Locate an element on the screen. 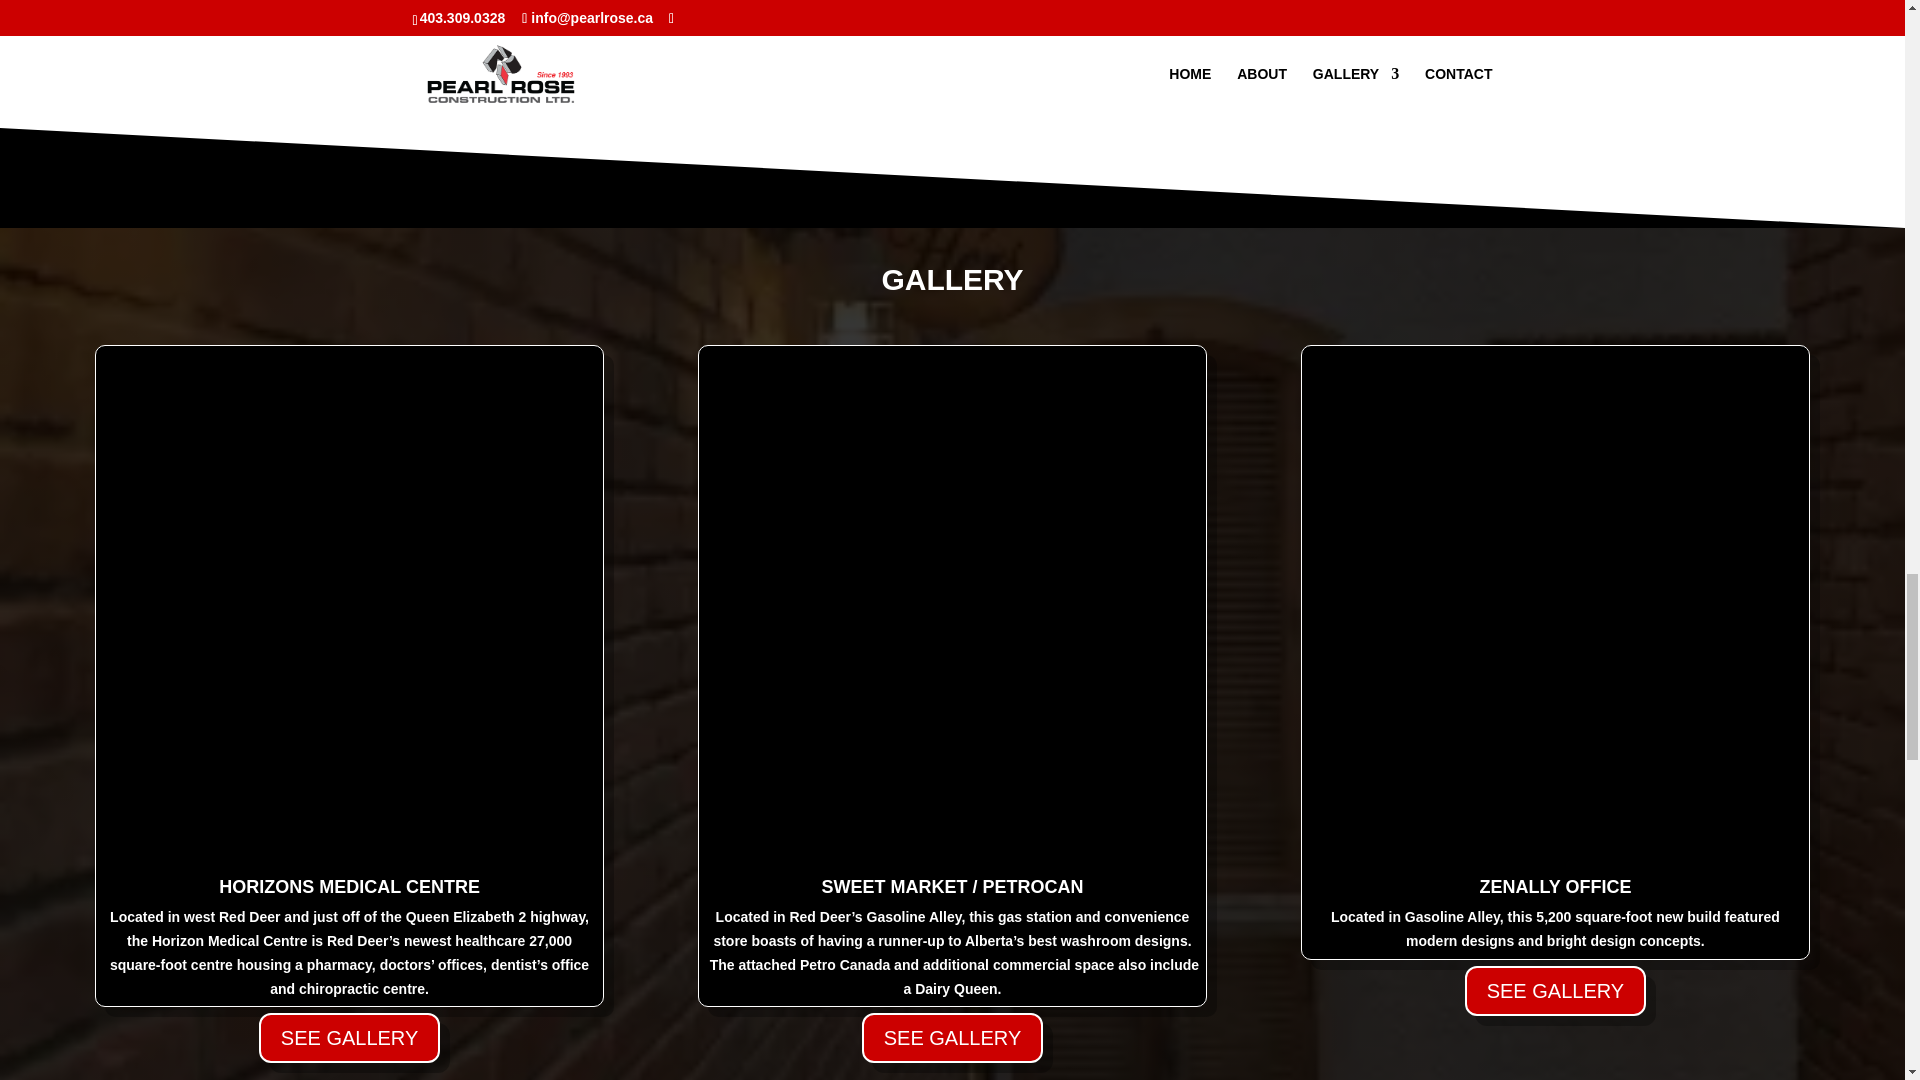 Image resolution: width=1920 pixels, height=1080 pixels. SEE GALLERY is located at coordinates (1554, 990).